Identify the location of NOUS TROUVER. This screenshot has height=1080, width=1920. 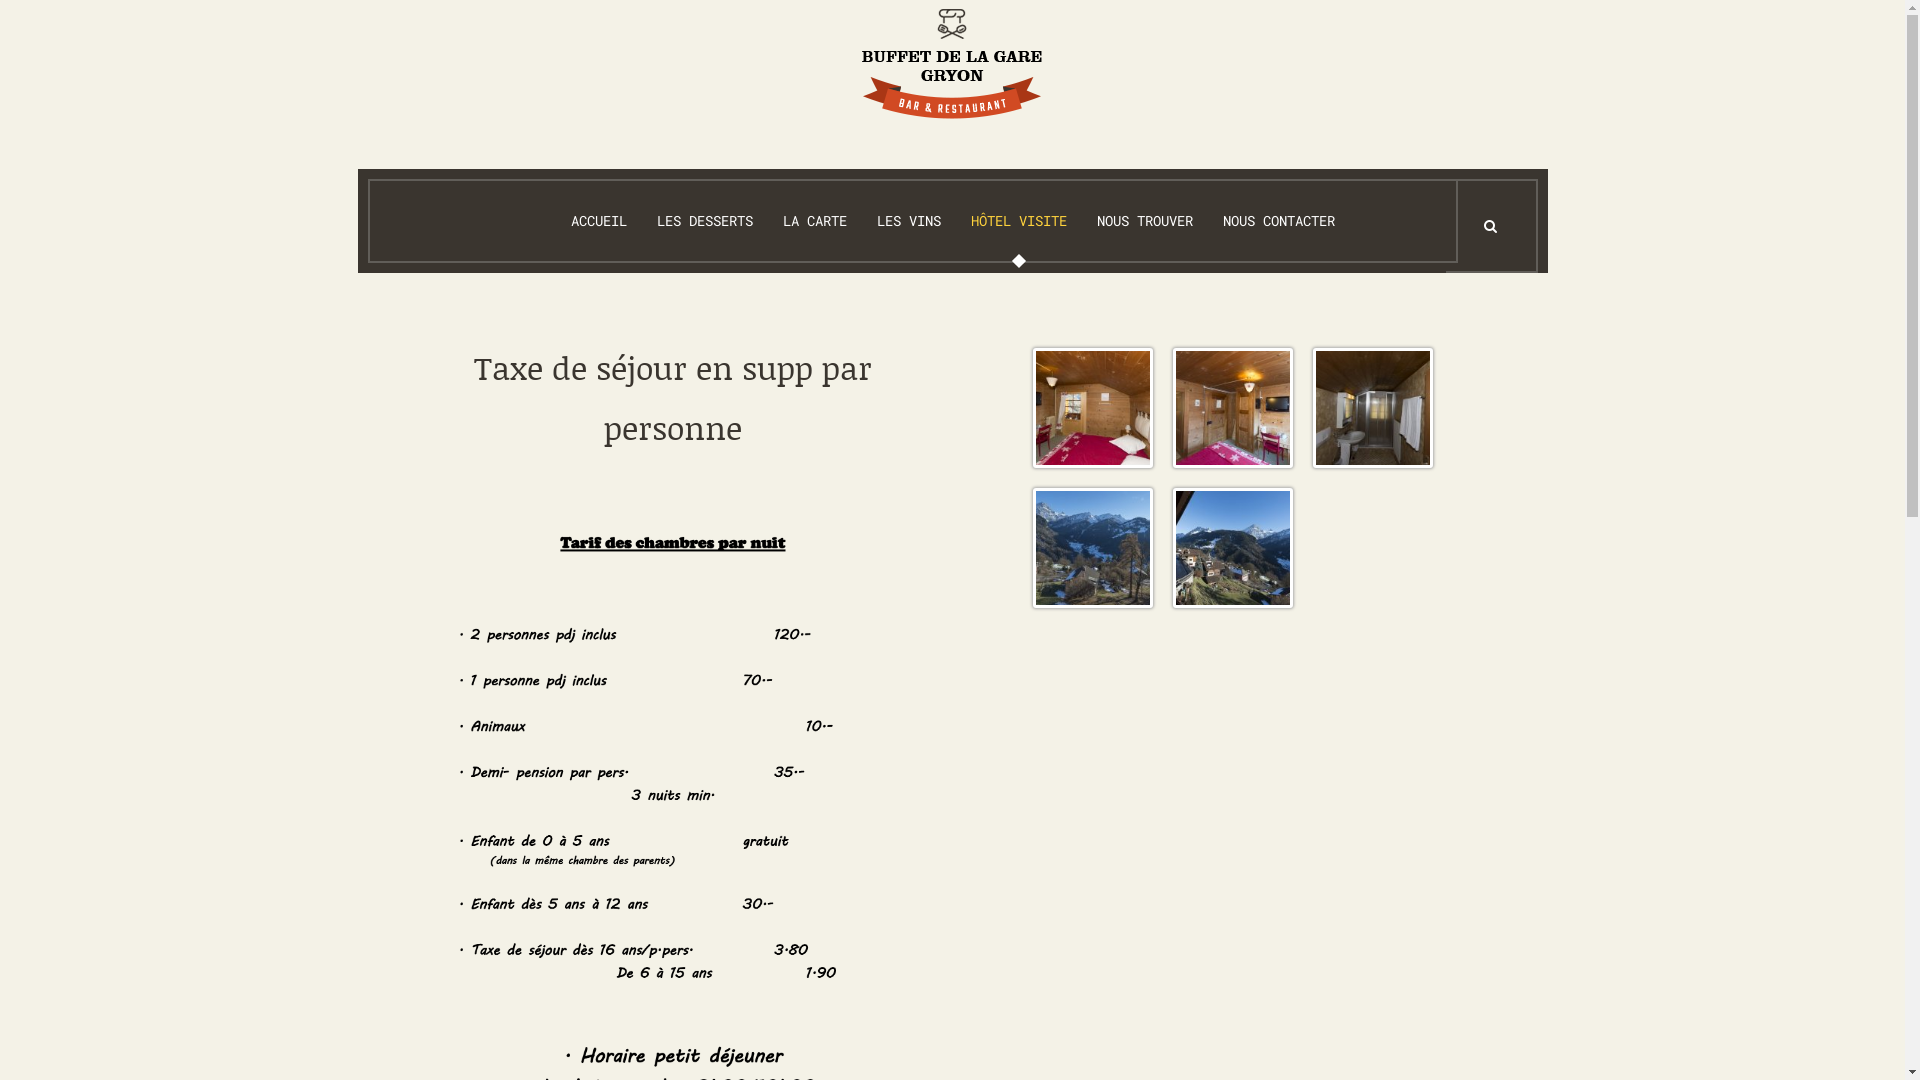
(1145, 221).